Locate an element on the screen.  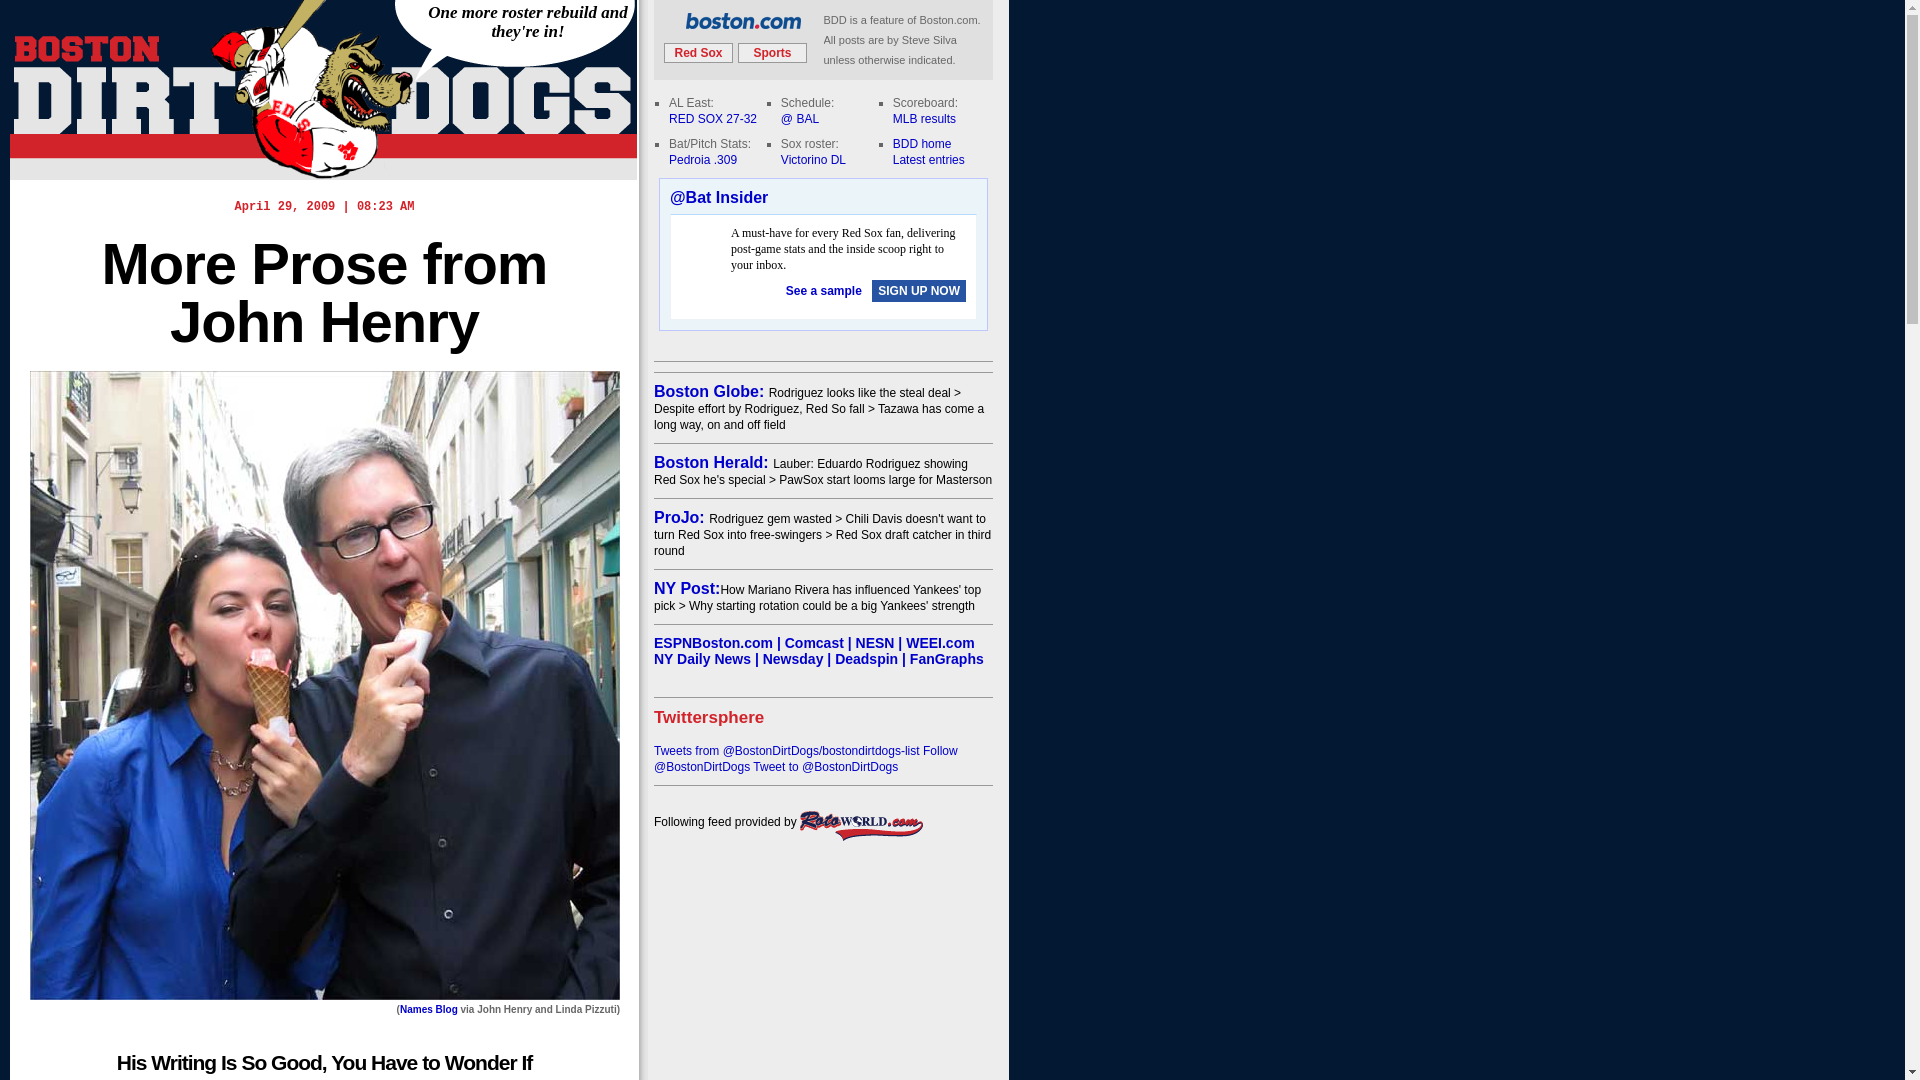
Comcast is located at coordinates (814, 643).